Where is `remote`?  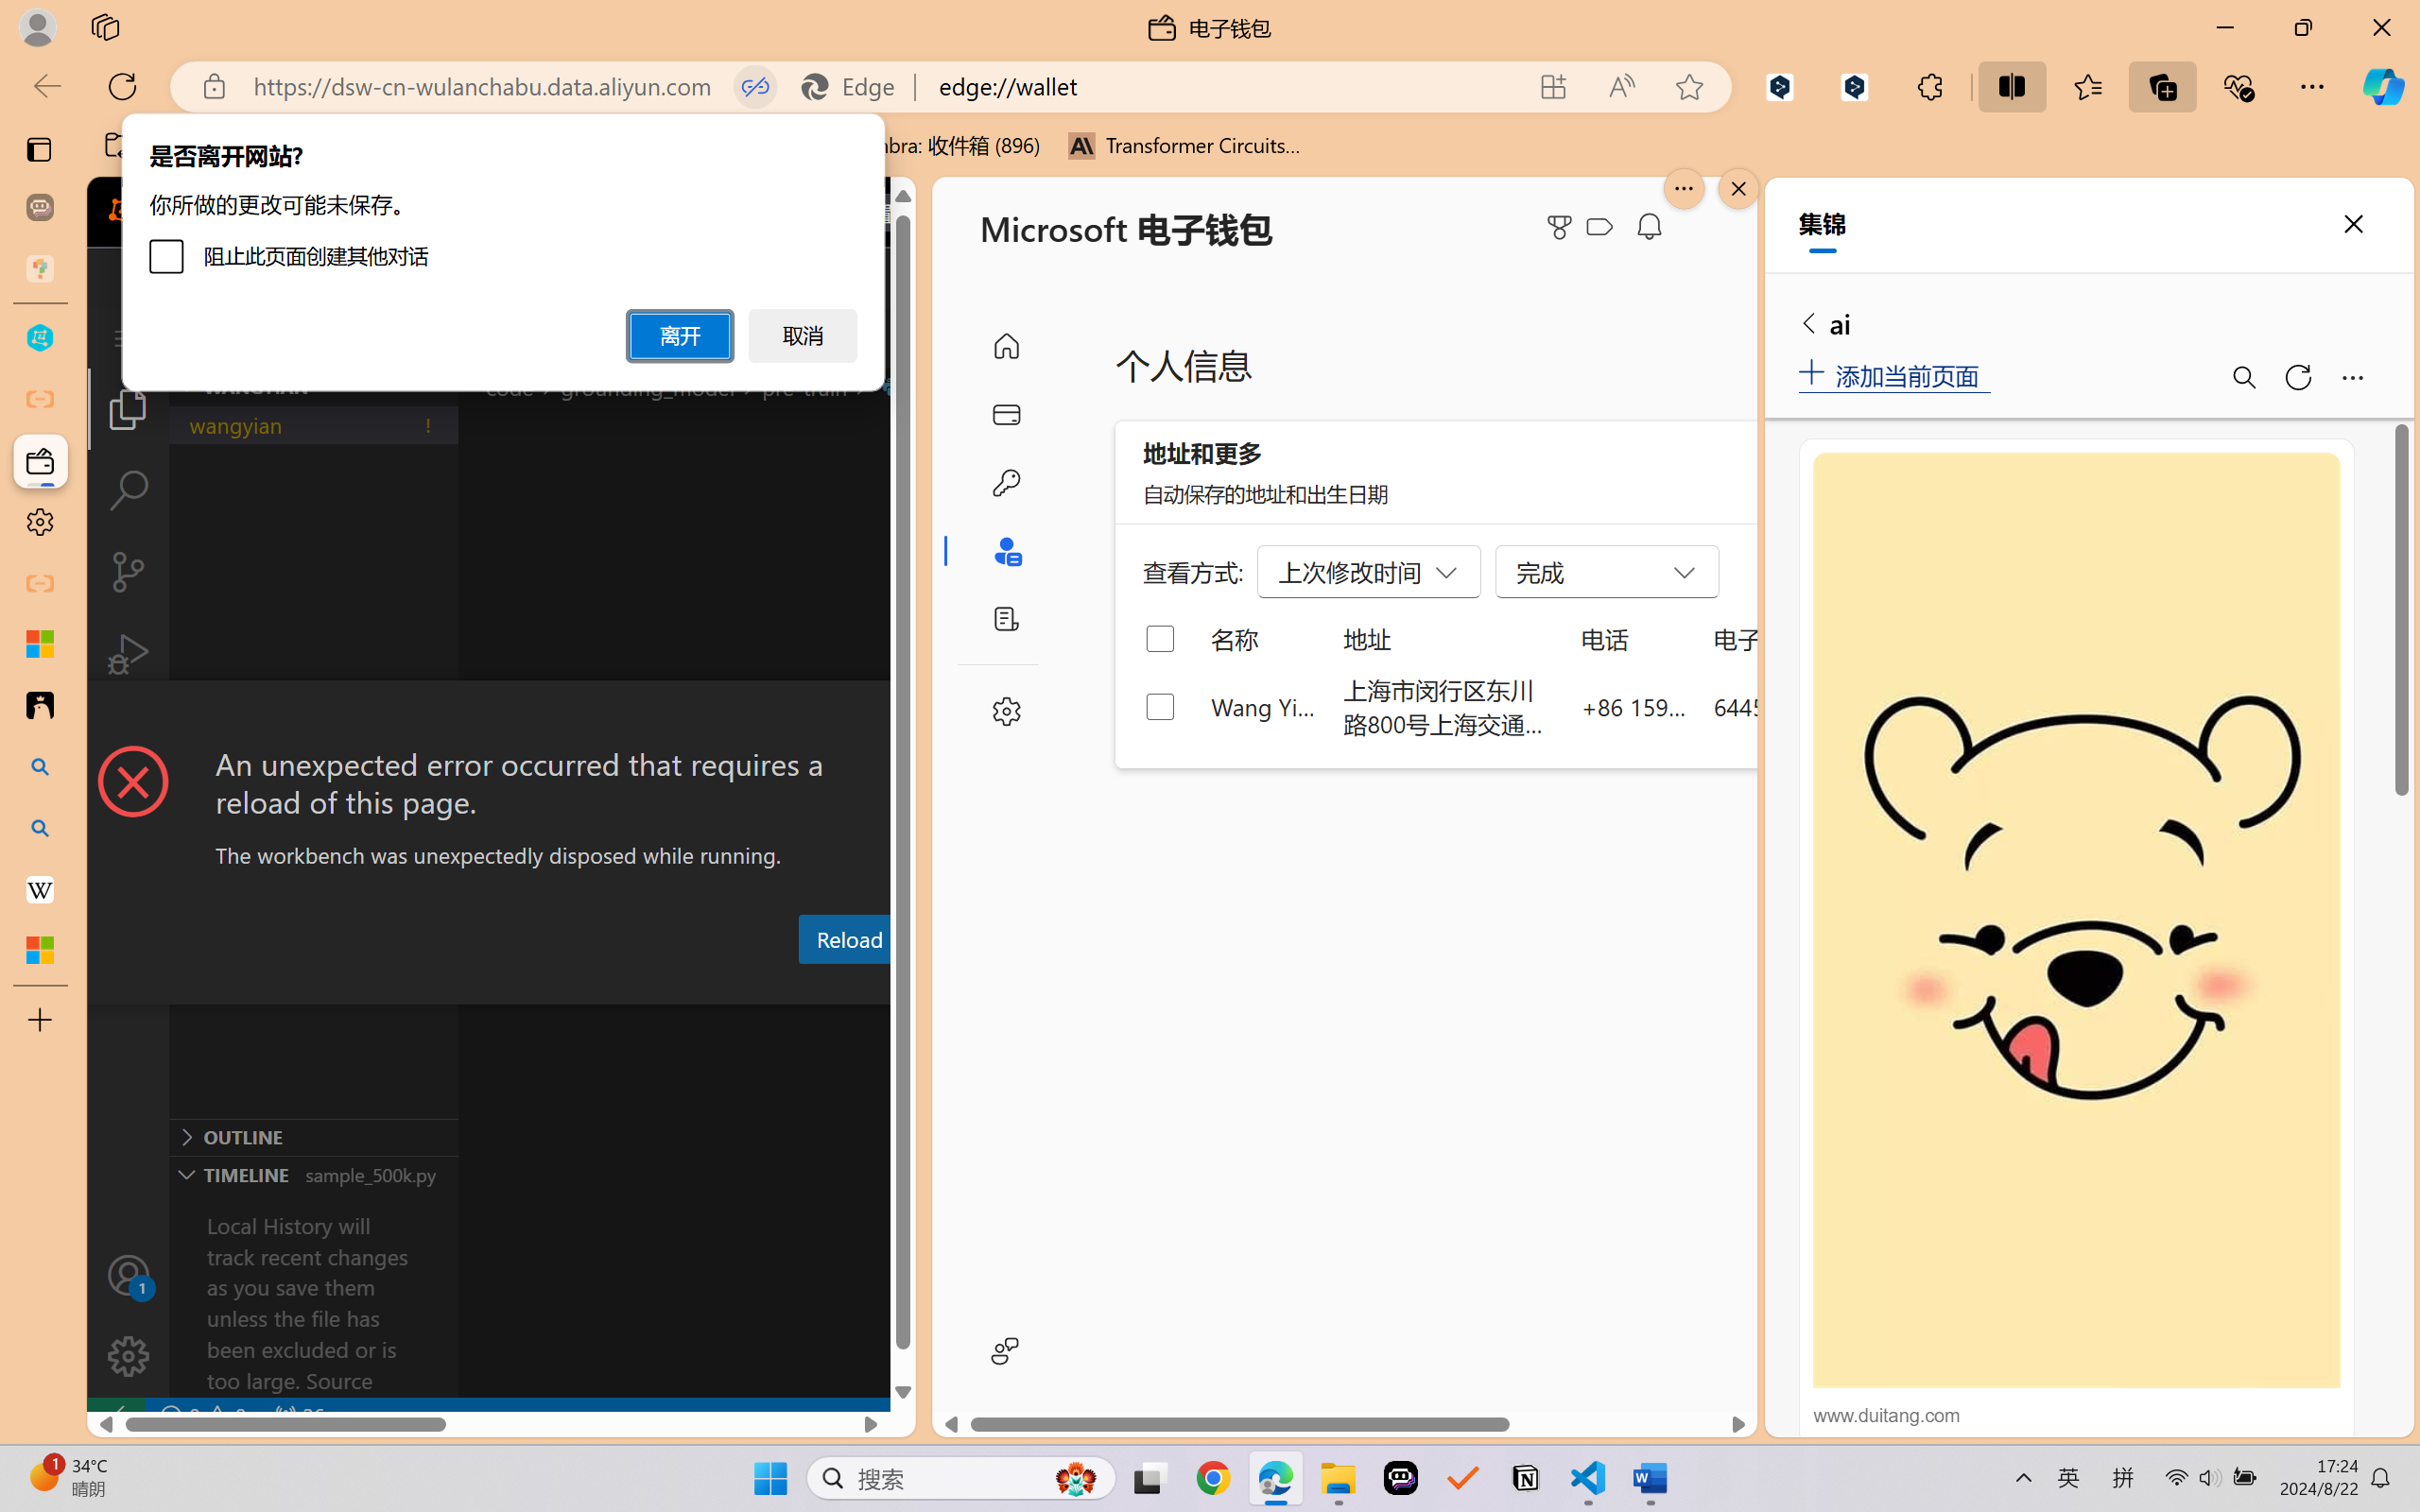 remote is located at coordinates (115, 1416).